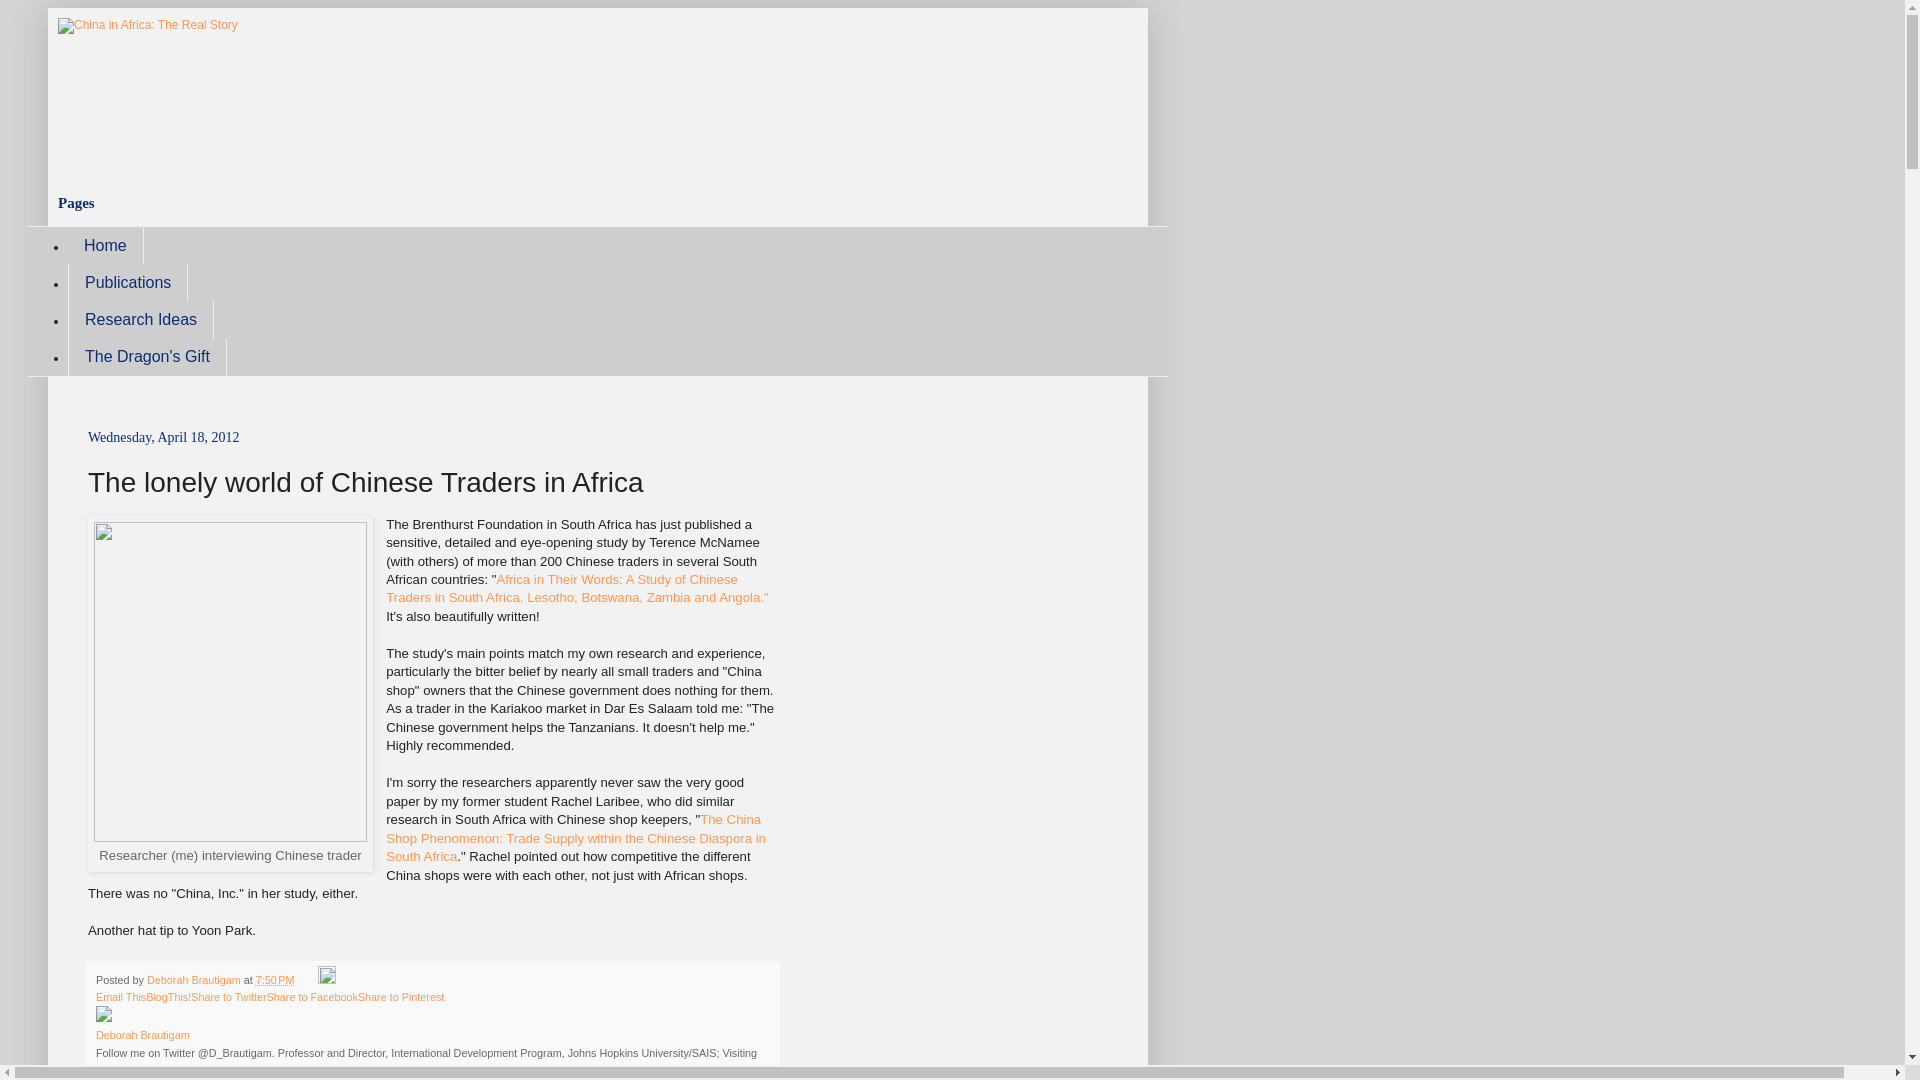 The width and height of the screenshot is (1920, 1080). Describe the element at coordinates (143, 1035) in the screenshot. I see `author profile` at that location.